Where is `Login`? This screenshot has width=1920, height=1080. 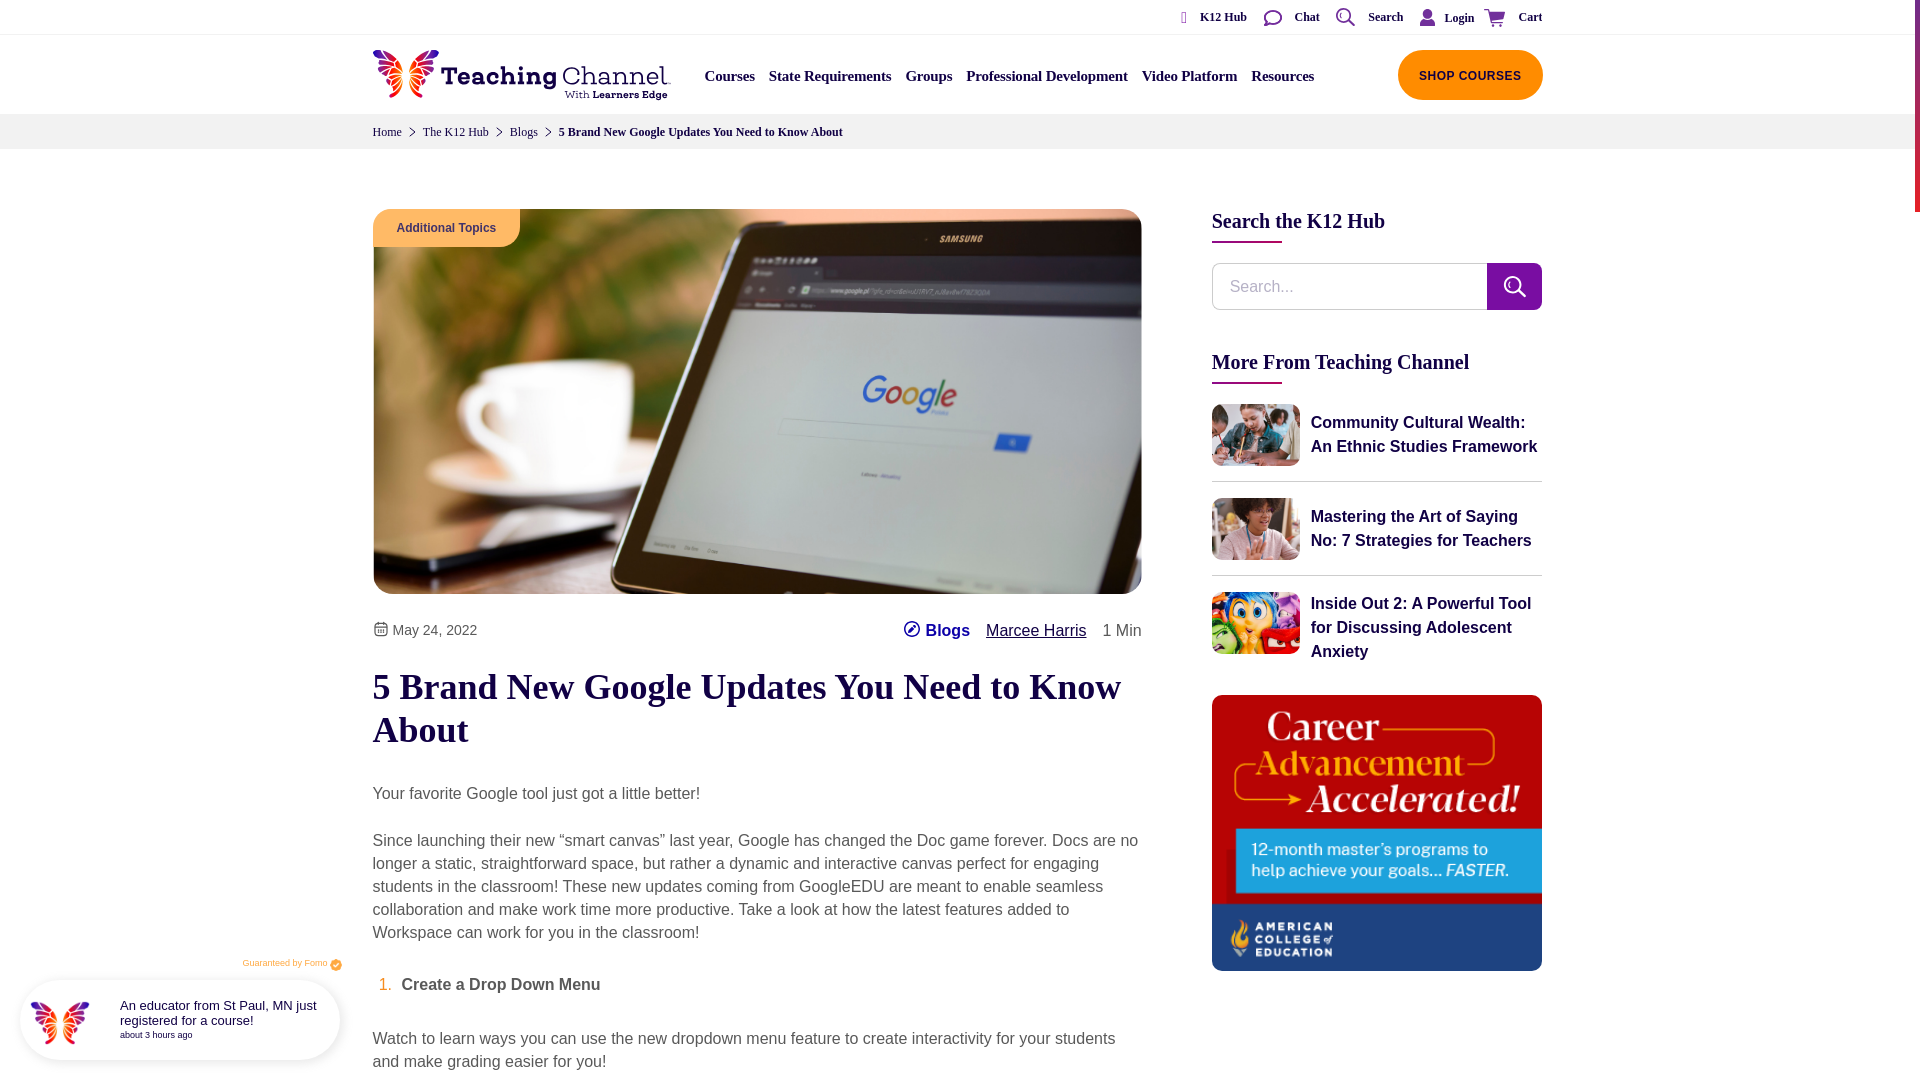 Login is located at coordinates (1442, 17).